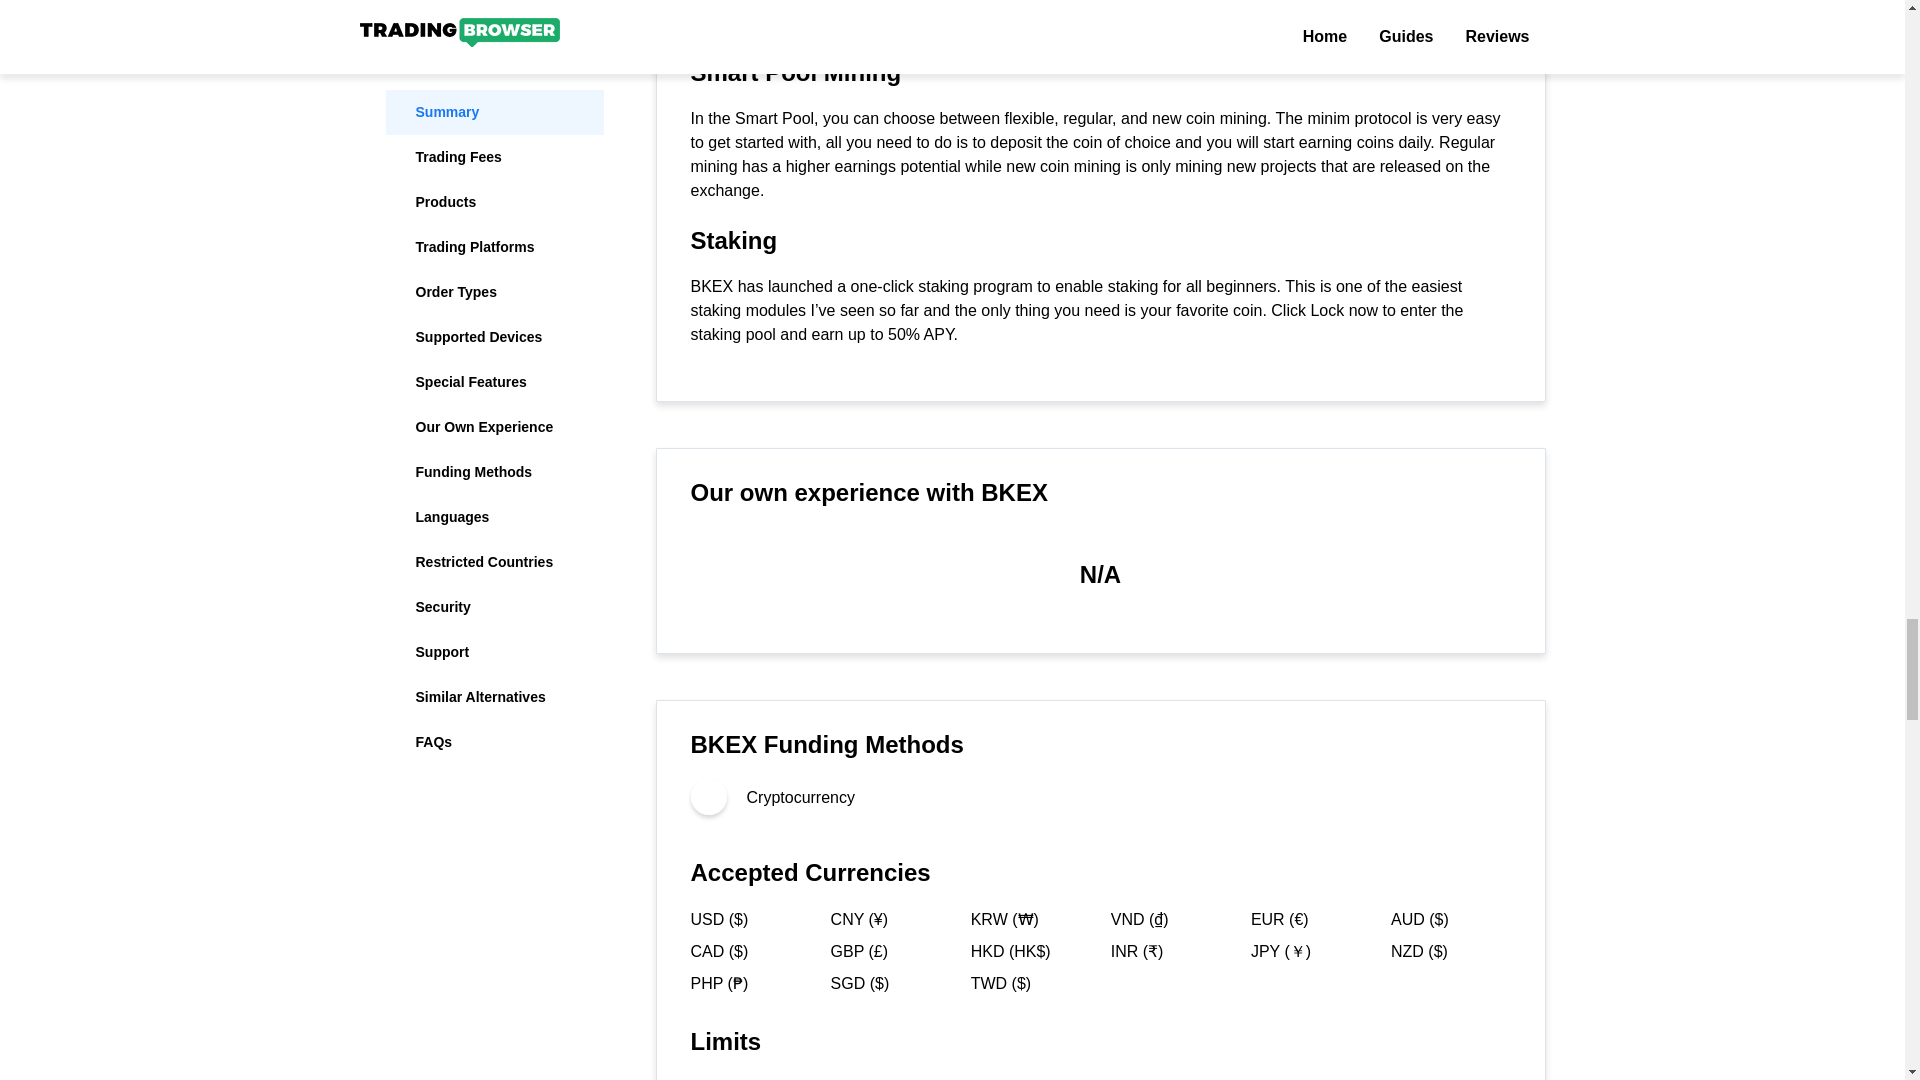 This screenshot has height=1080, width=1920. Describe the element at coordinates (1309, 952) in the screenshot. I see `Japanese Yen` at that location.